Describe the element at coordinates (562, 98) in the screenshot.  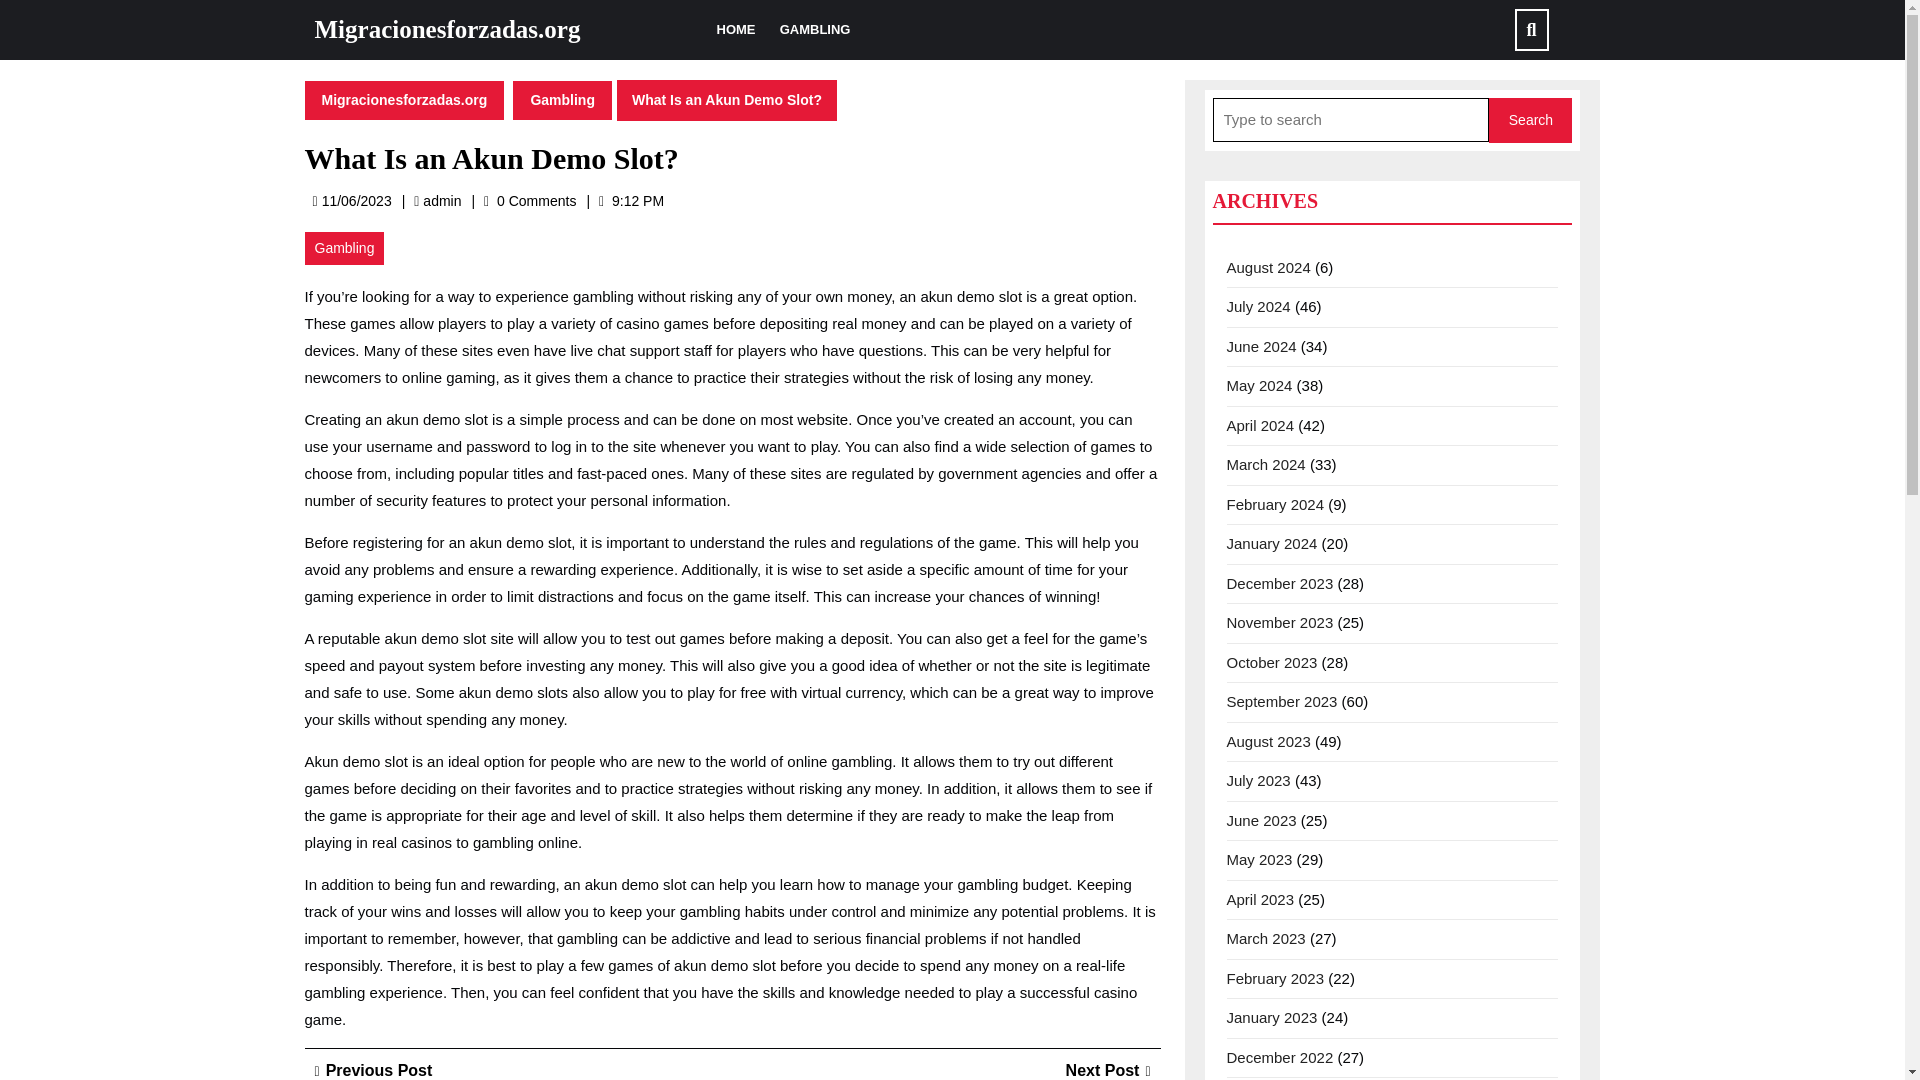
I see `July 2023` at that location.